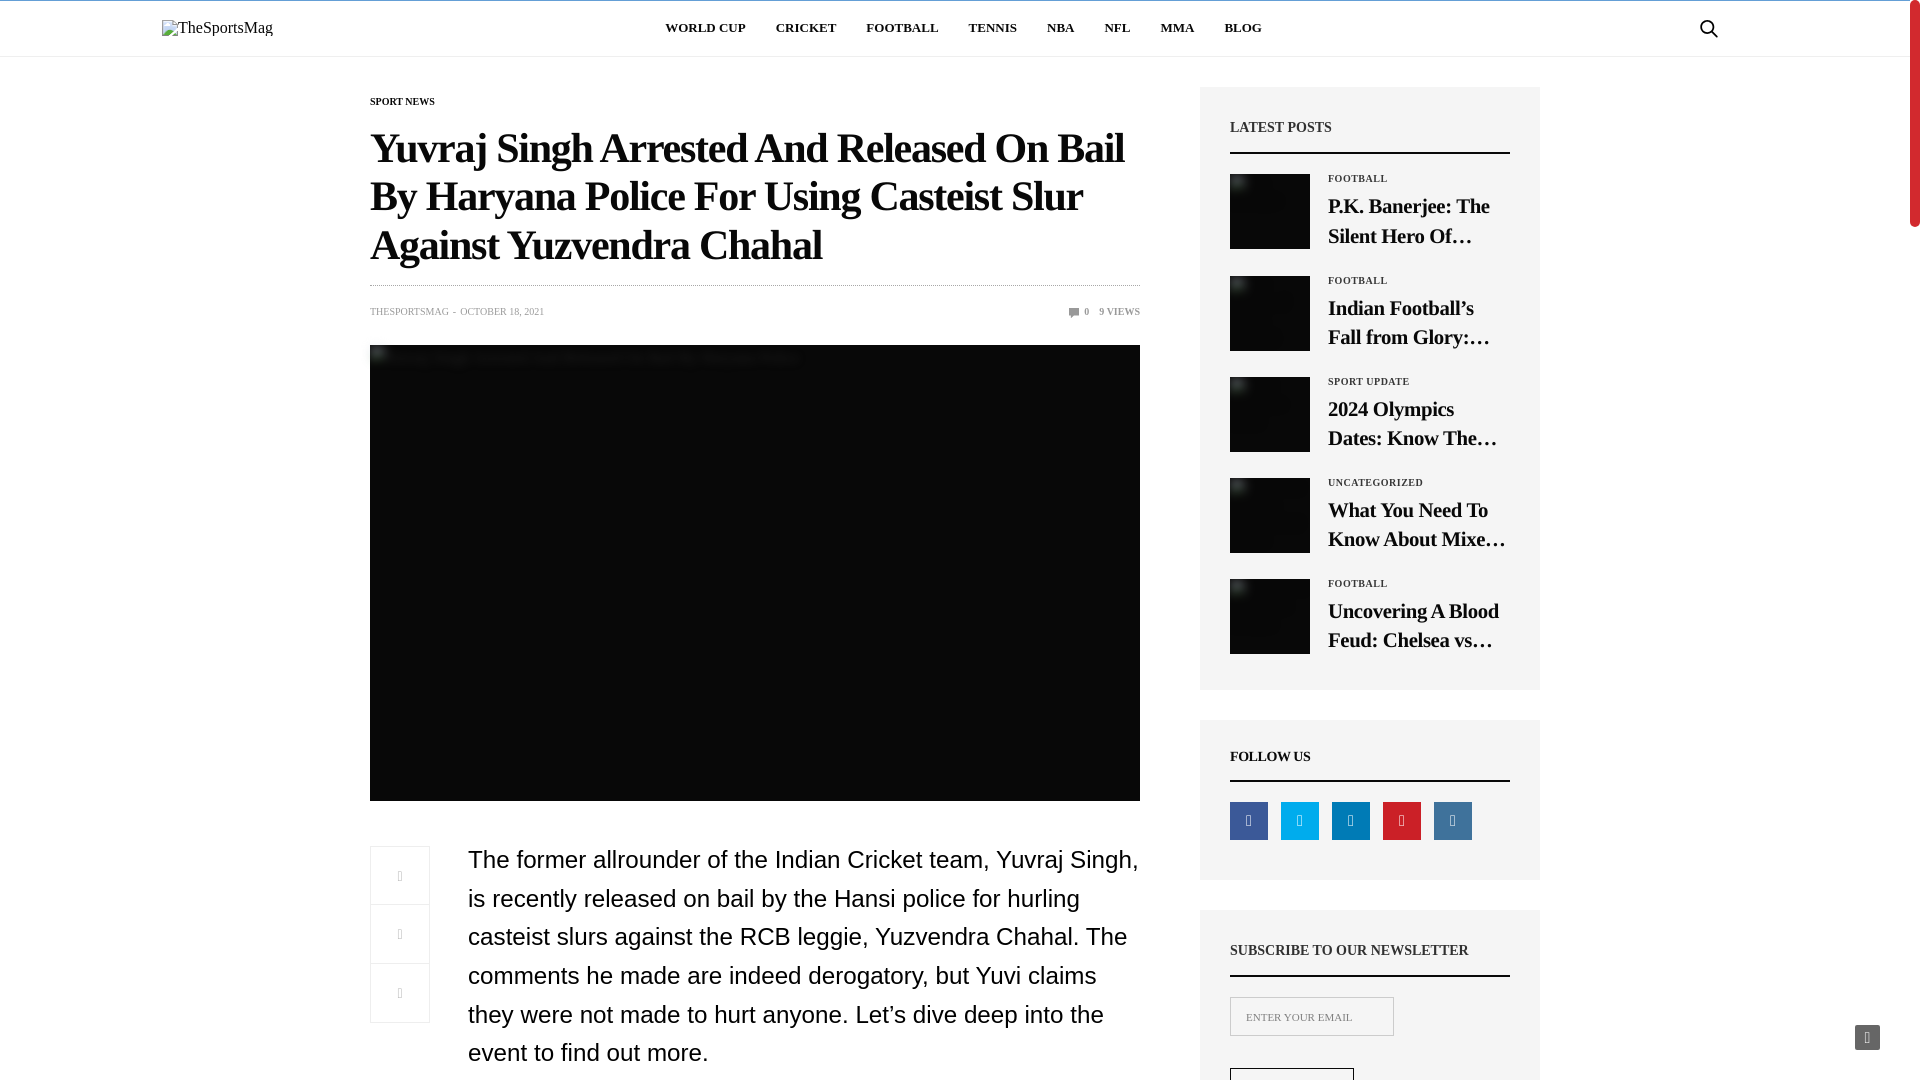 Image resolution: width=1920 pixels, height=1080 pixels. What do you see at coordinates (1684, 83) in the screenshot?
I see `Search` at bounding box center [1684, 83].